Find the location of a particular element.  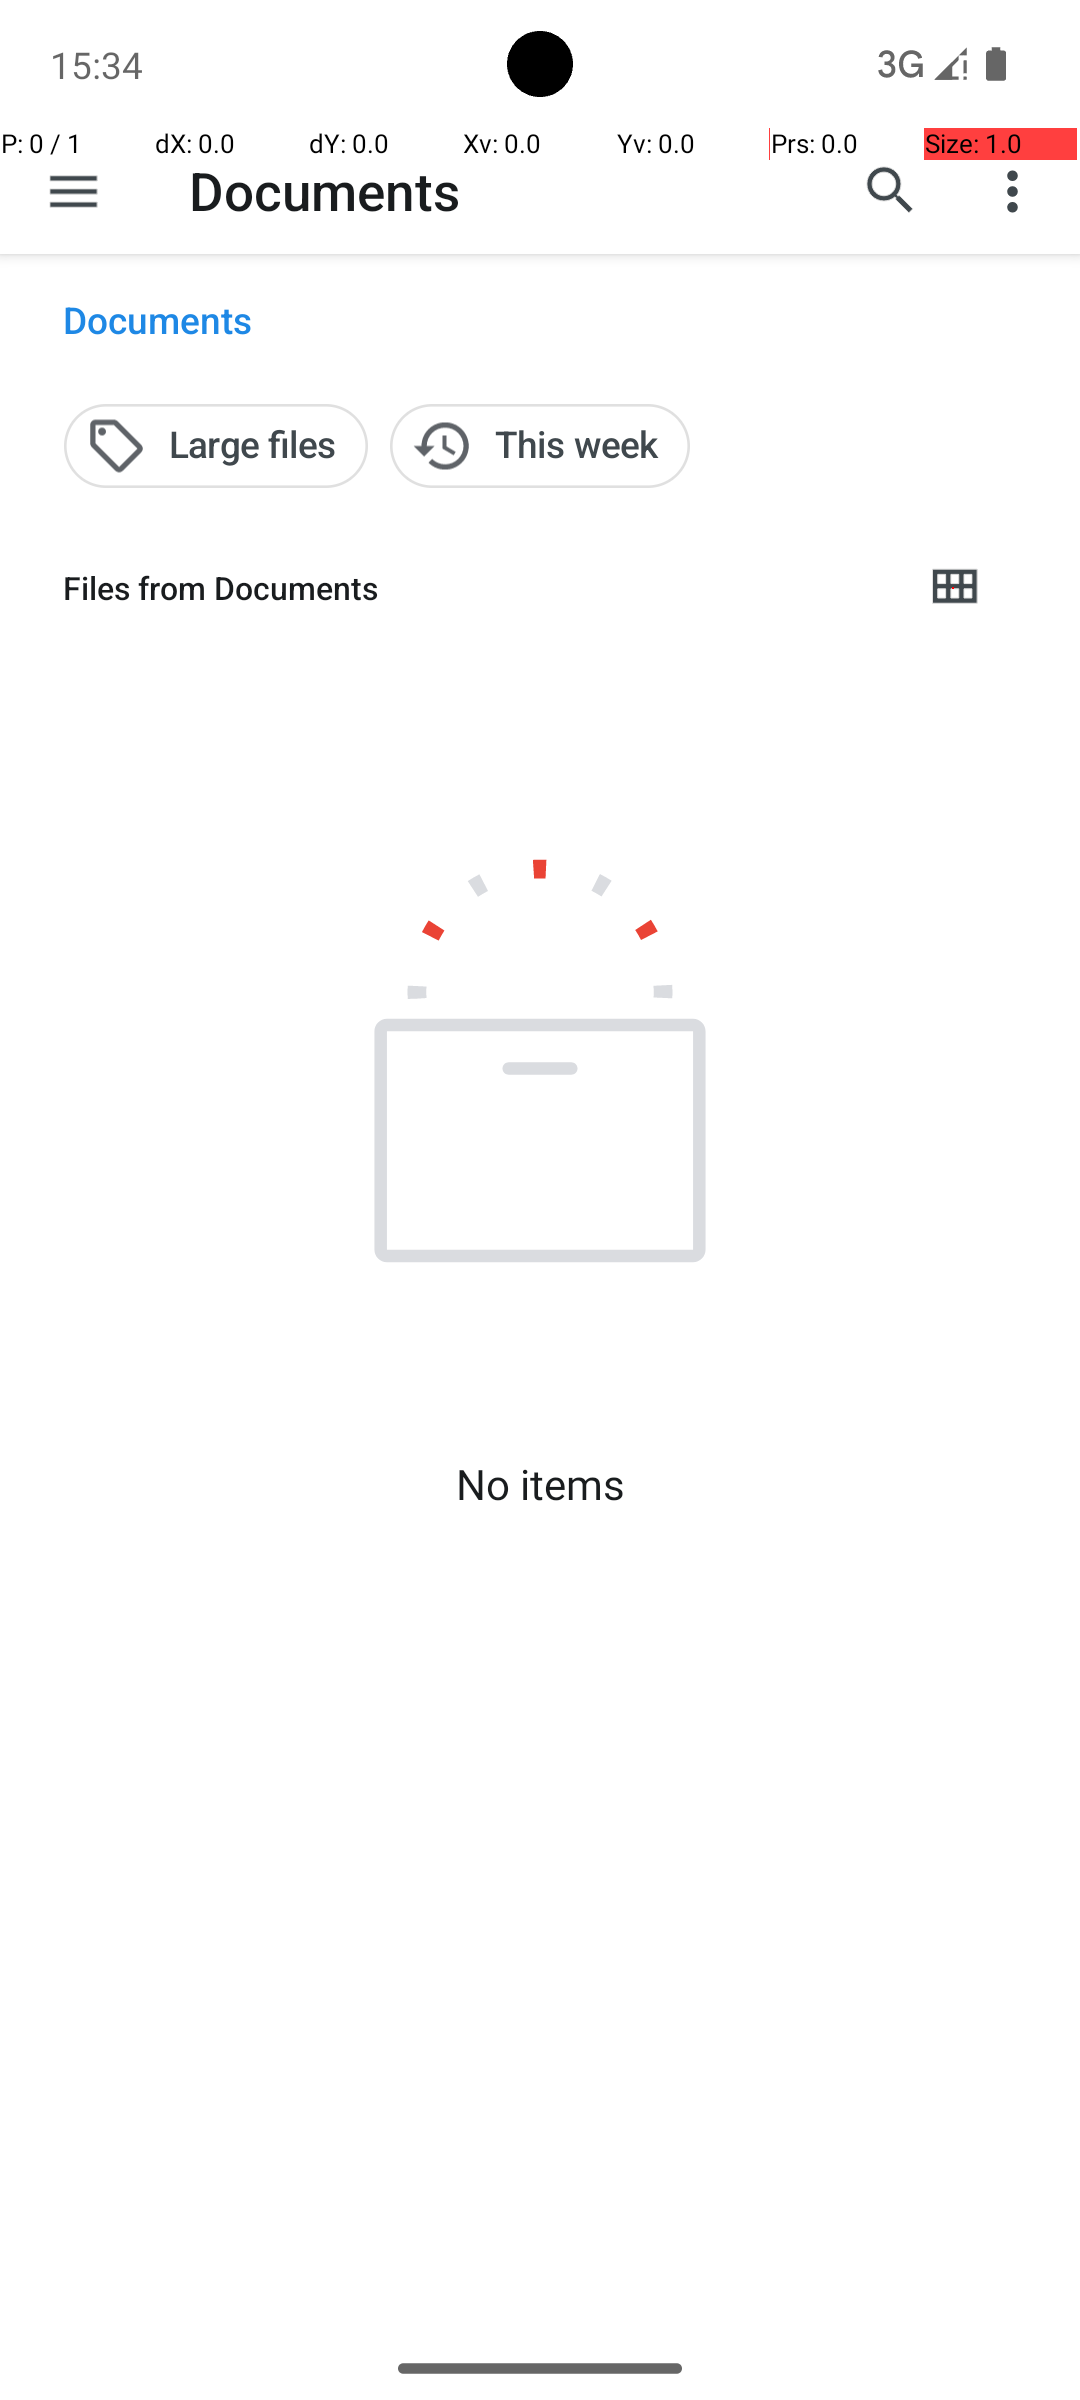

Show roots is located at coordinates (74, 191).